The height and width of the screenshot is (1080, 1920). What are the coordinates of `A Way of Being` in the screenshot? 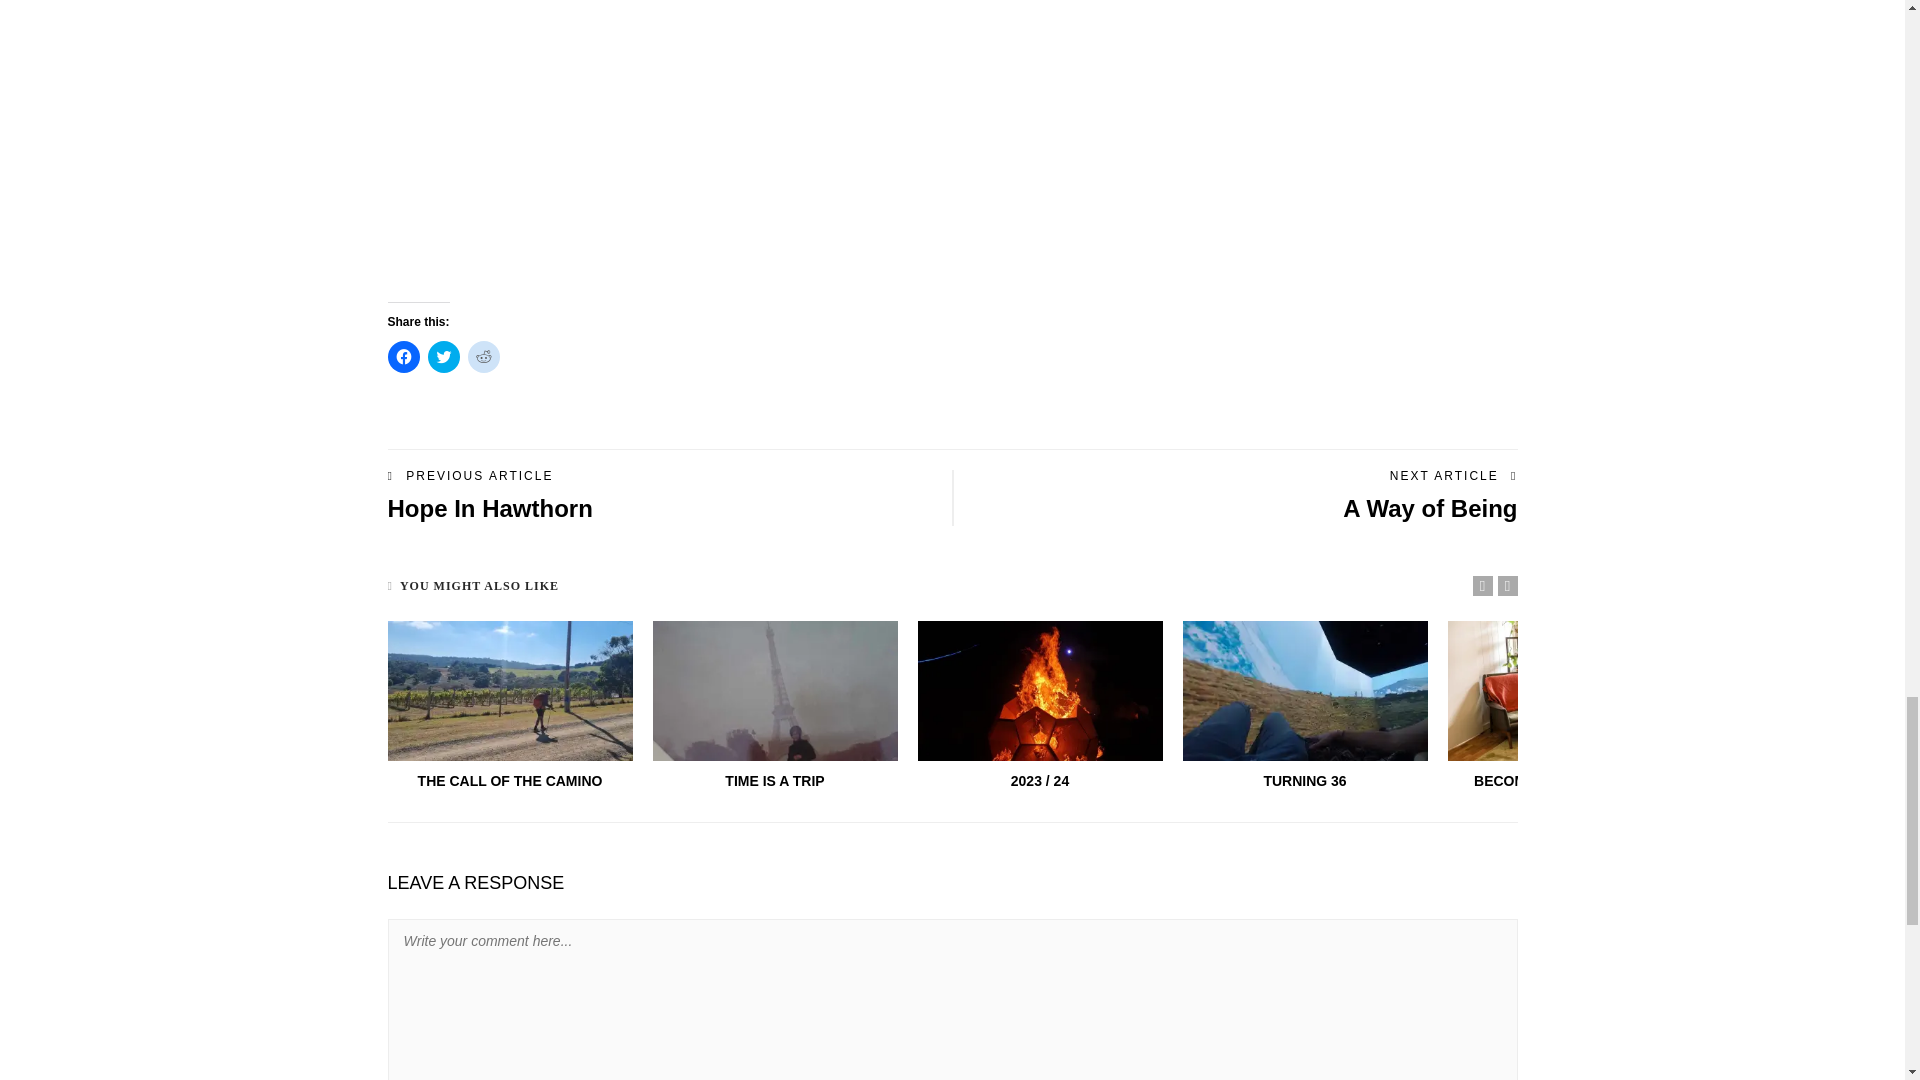 It's located at (1429, 508).